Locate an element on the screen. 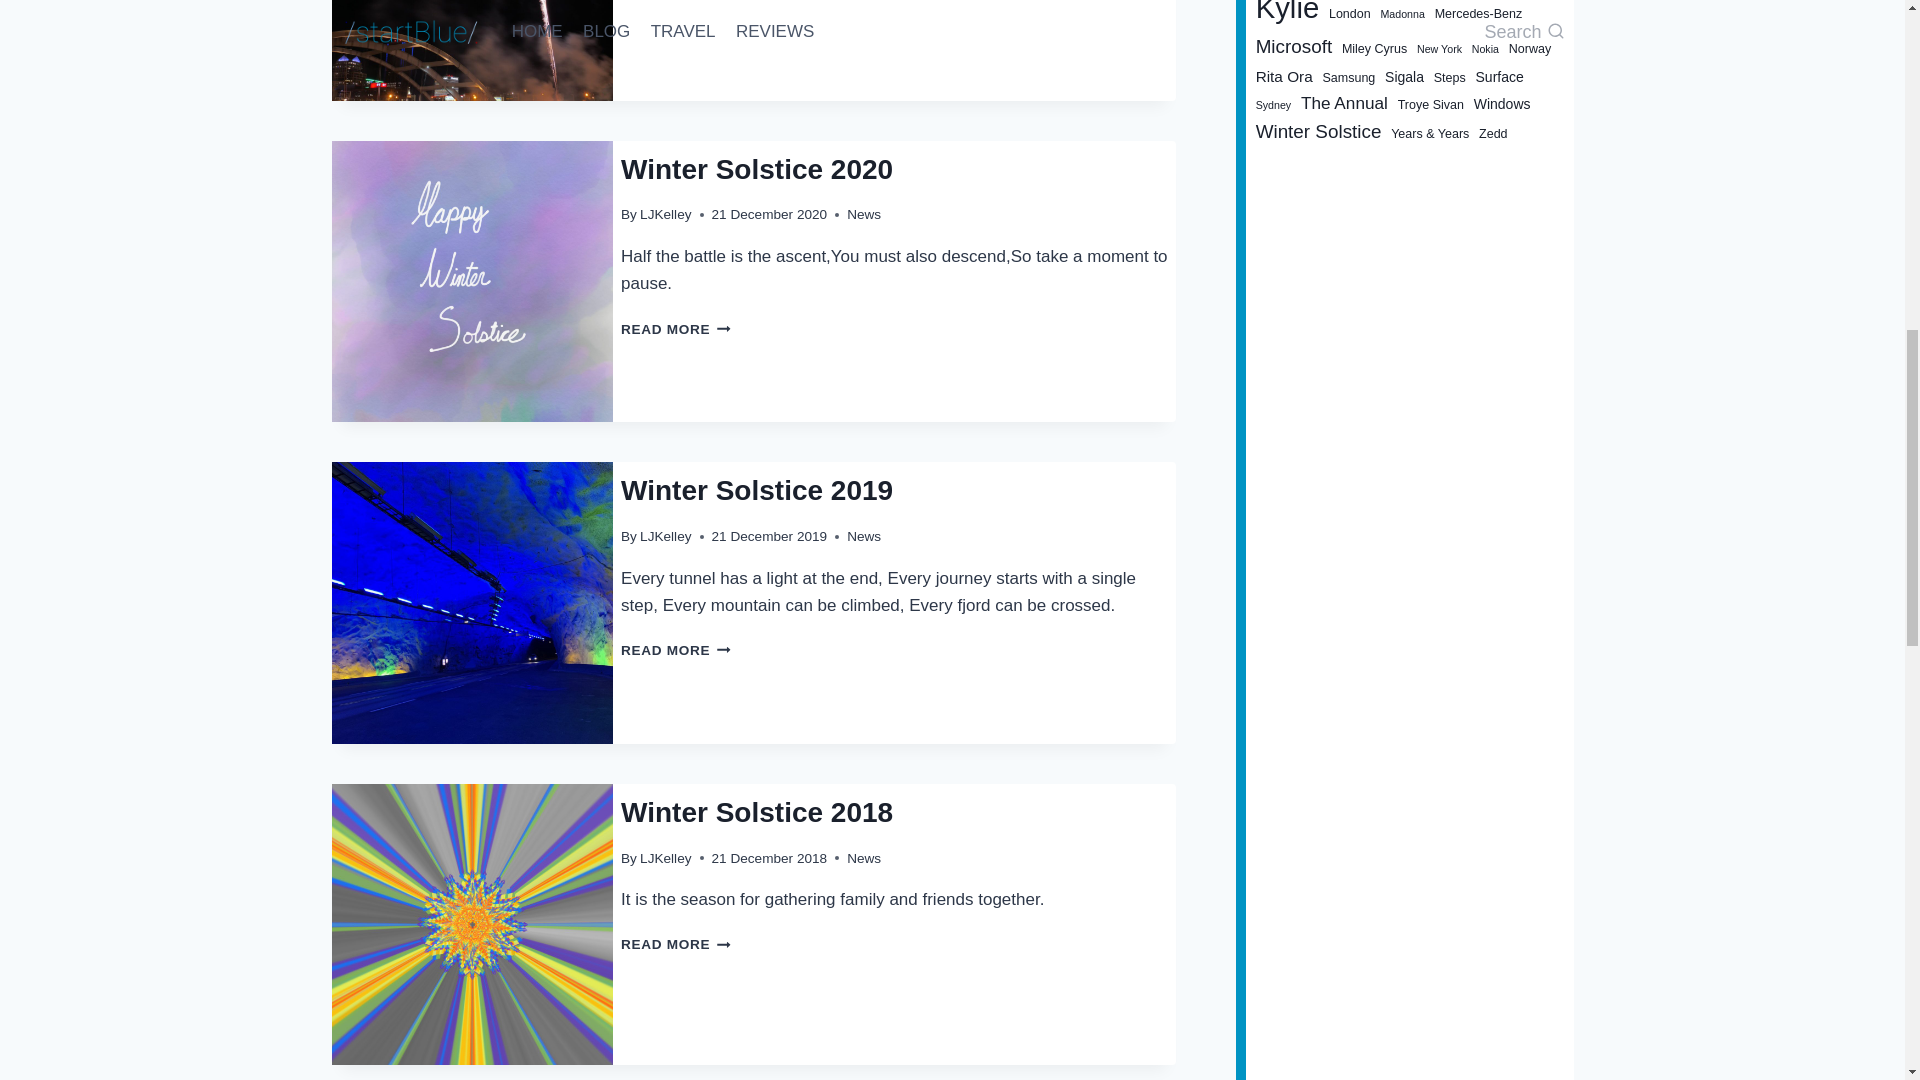 The image size is (1920, 1080). Winter Solstice 2019 is located at coordinates (756, 490).